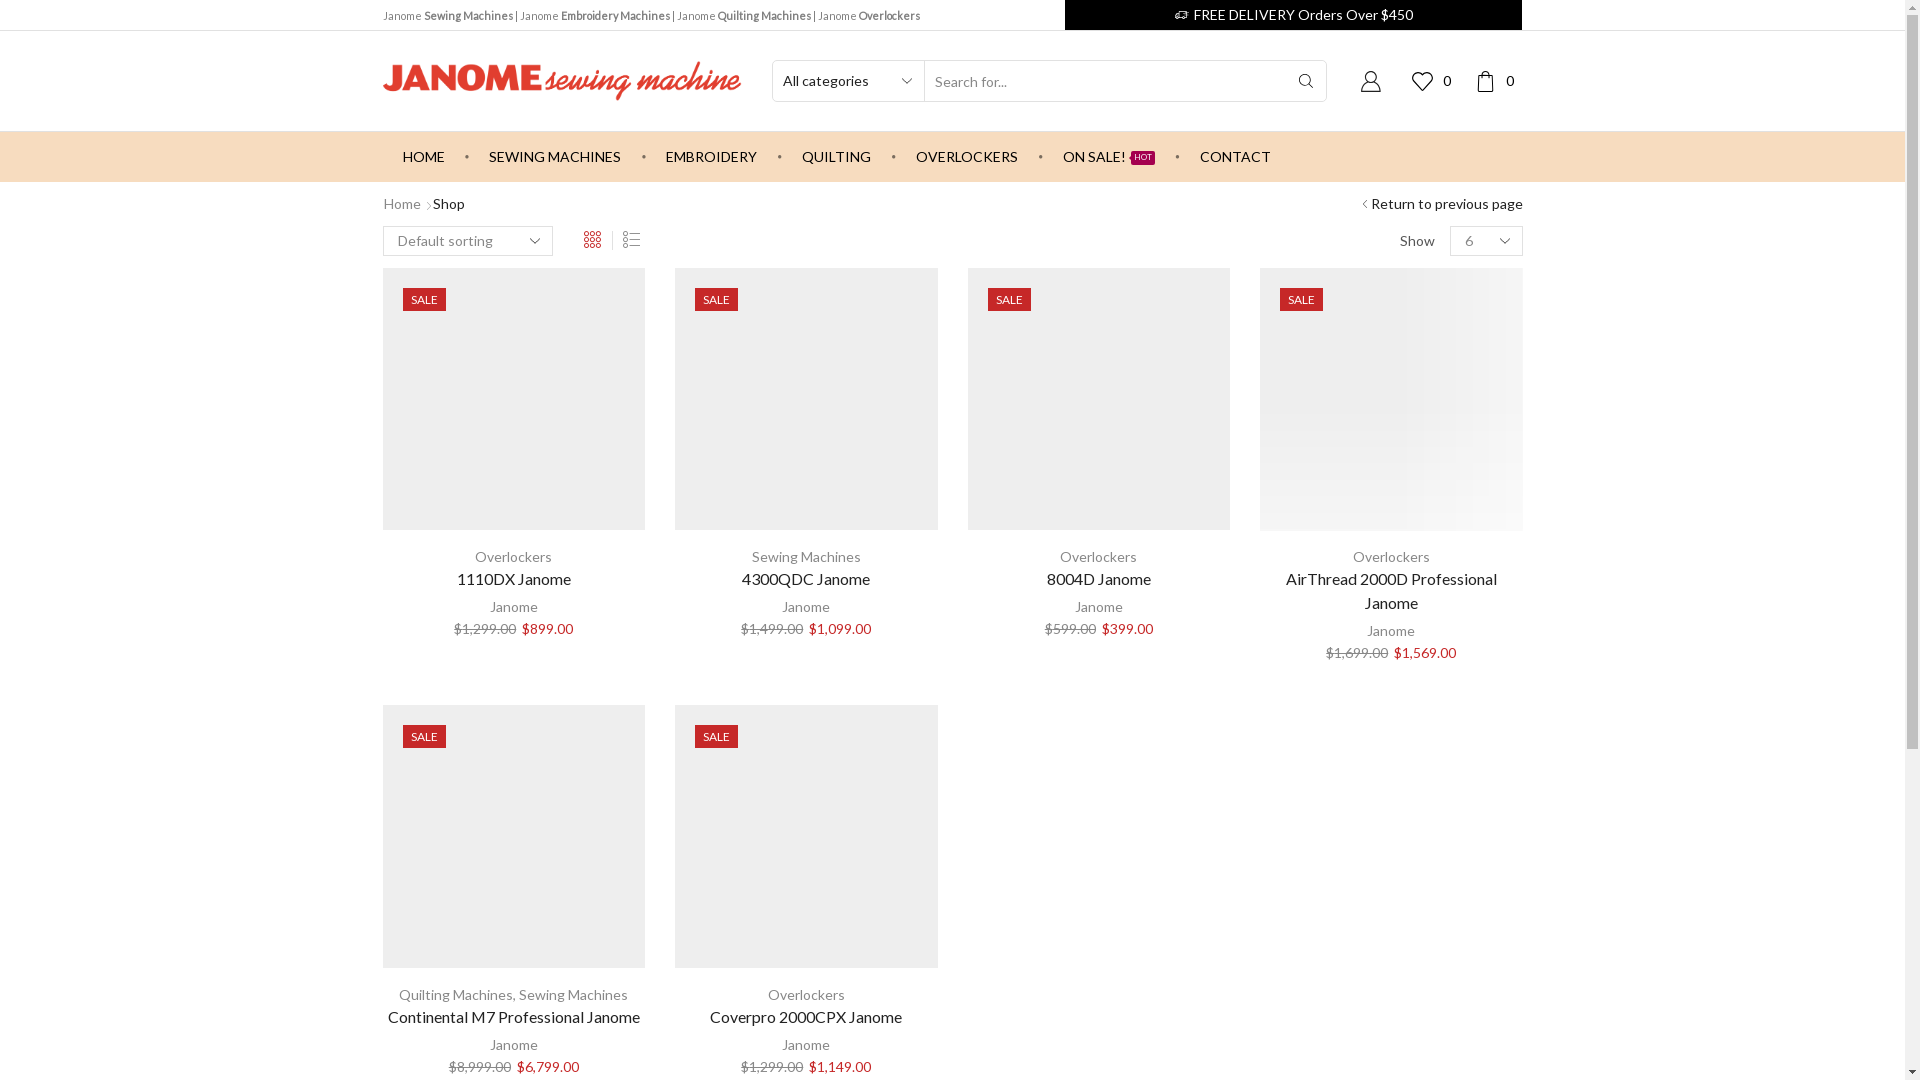 This screenshot has height=1080, width=1920. I want to click on 0, so click(1498, 80).